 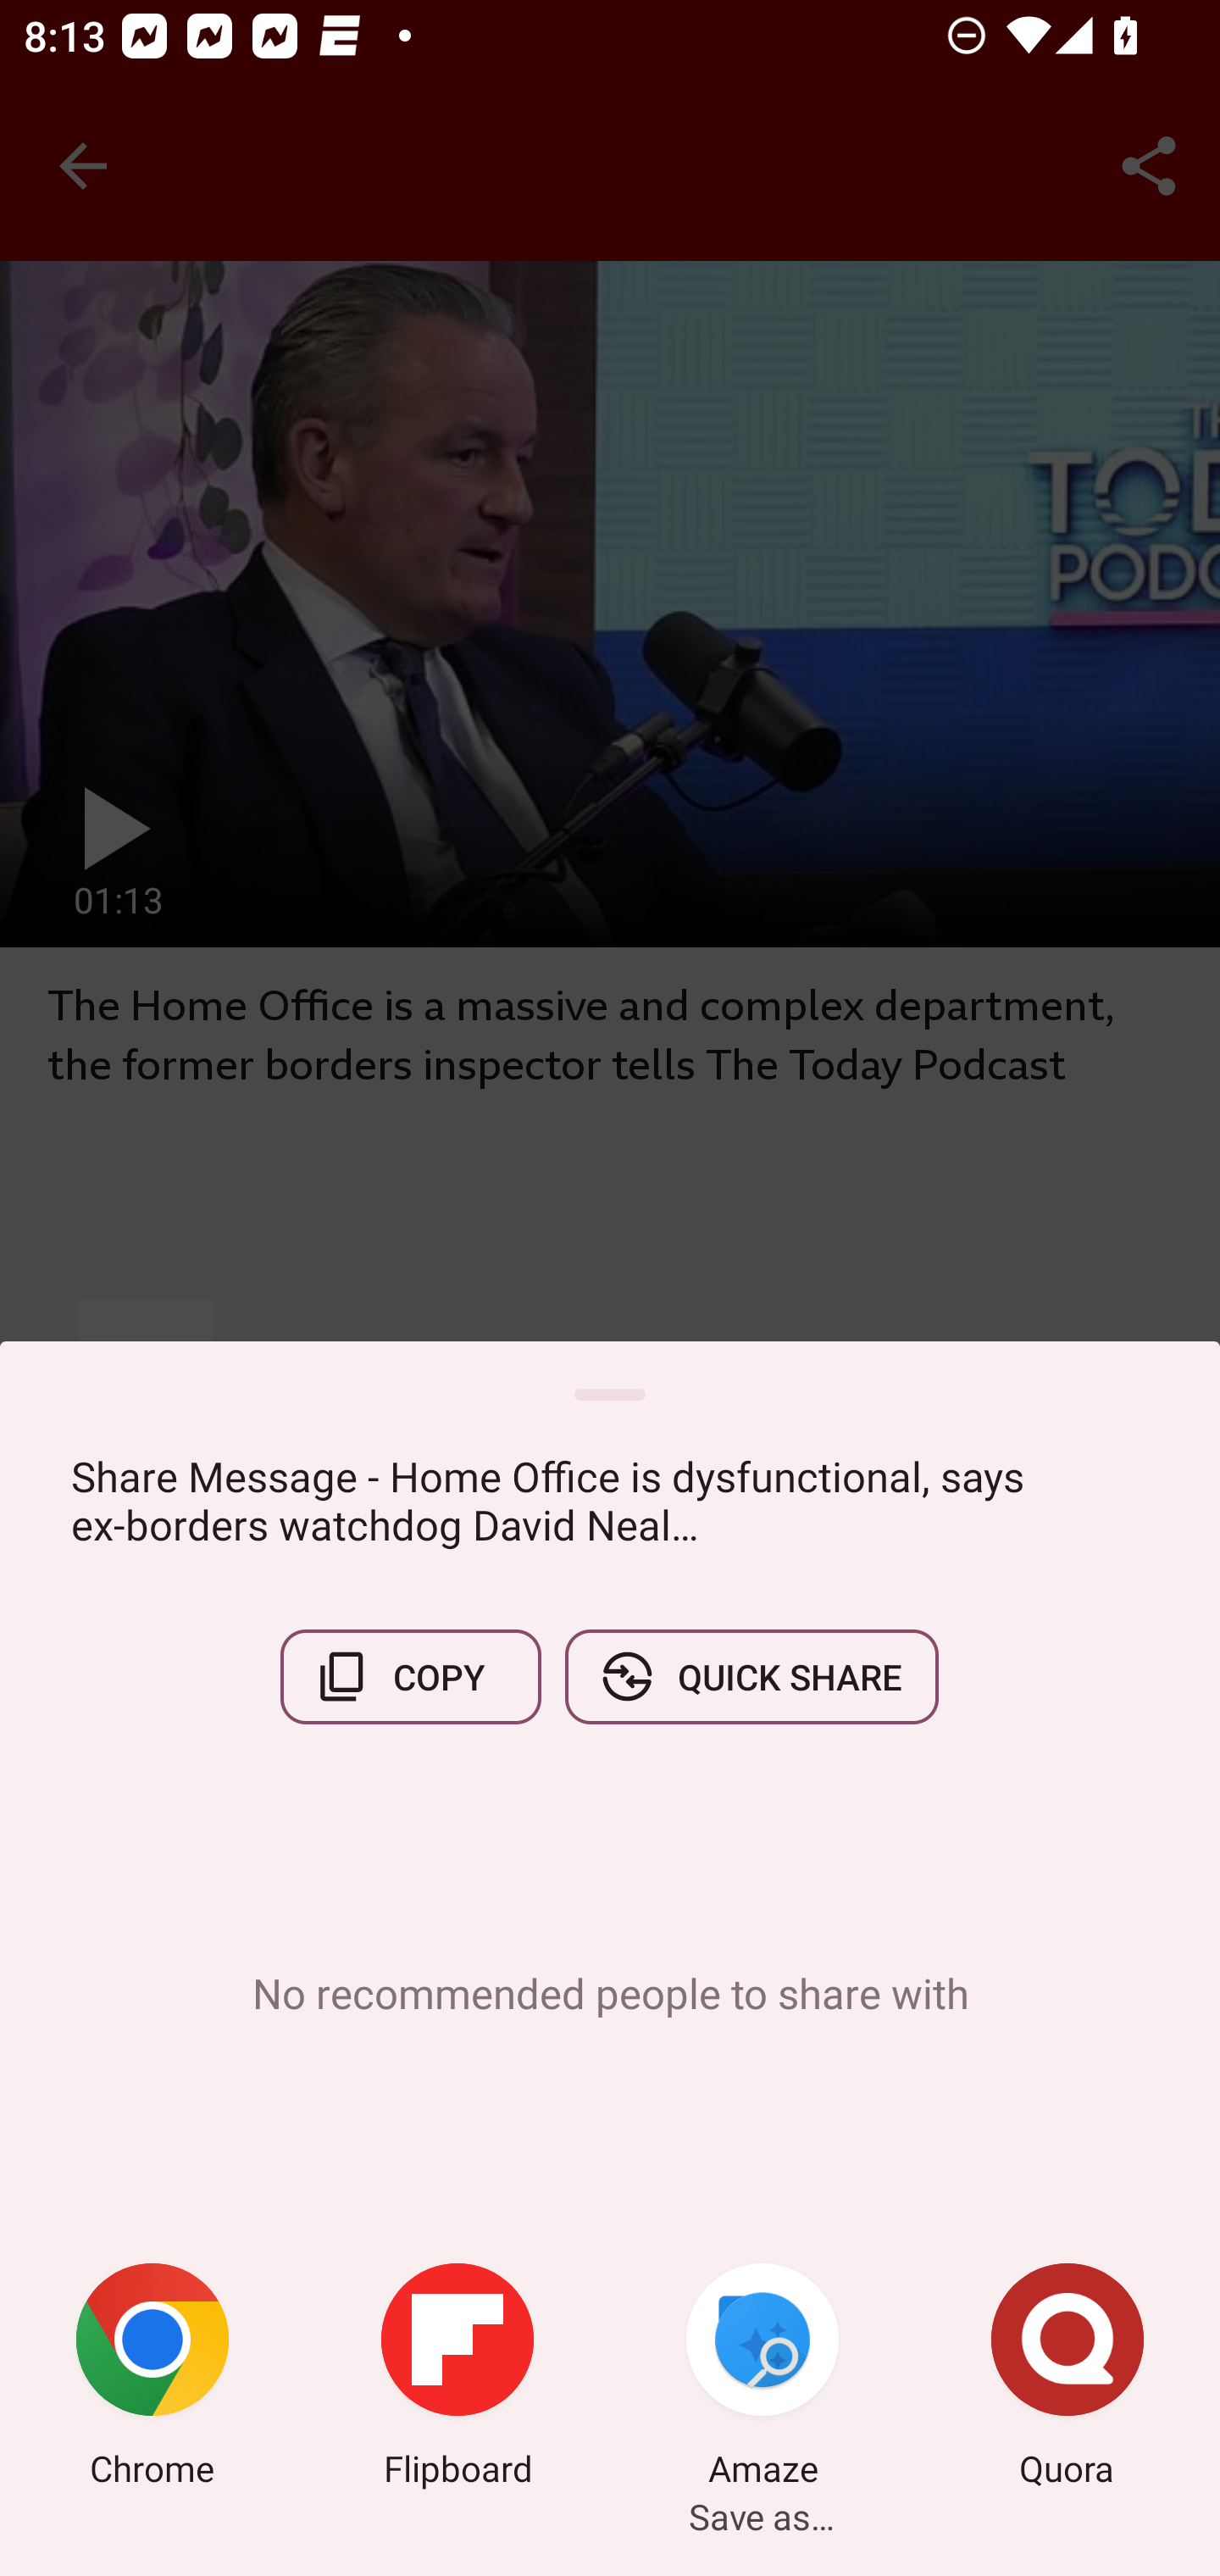 What do you see at coordinates (762, 2379) in the screenshot?
I see `Amaze Save as…` at bounding box center [762, 2379].